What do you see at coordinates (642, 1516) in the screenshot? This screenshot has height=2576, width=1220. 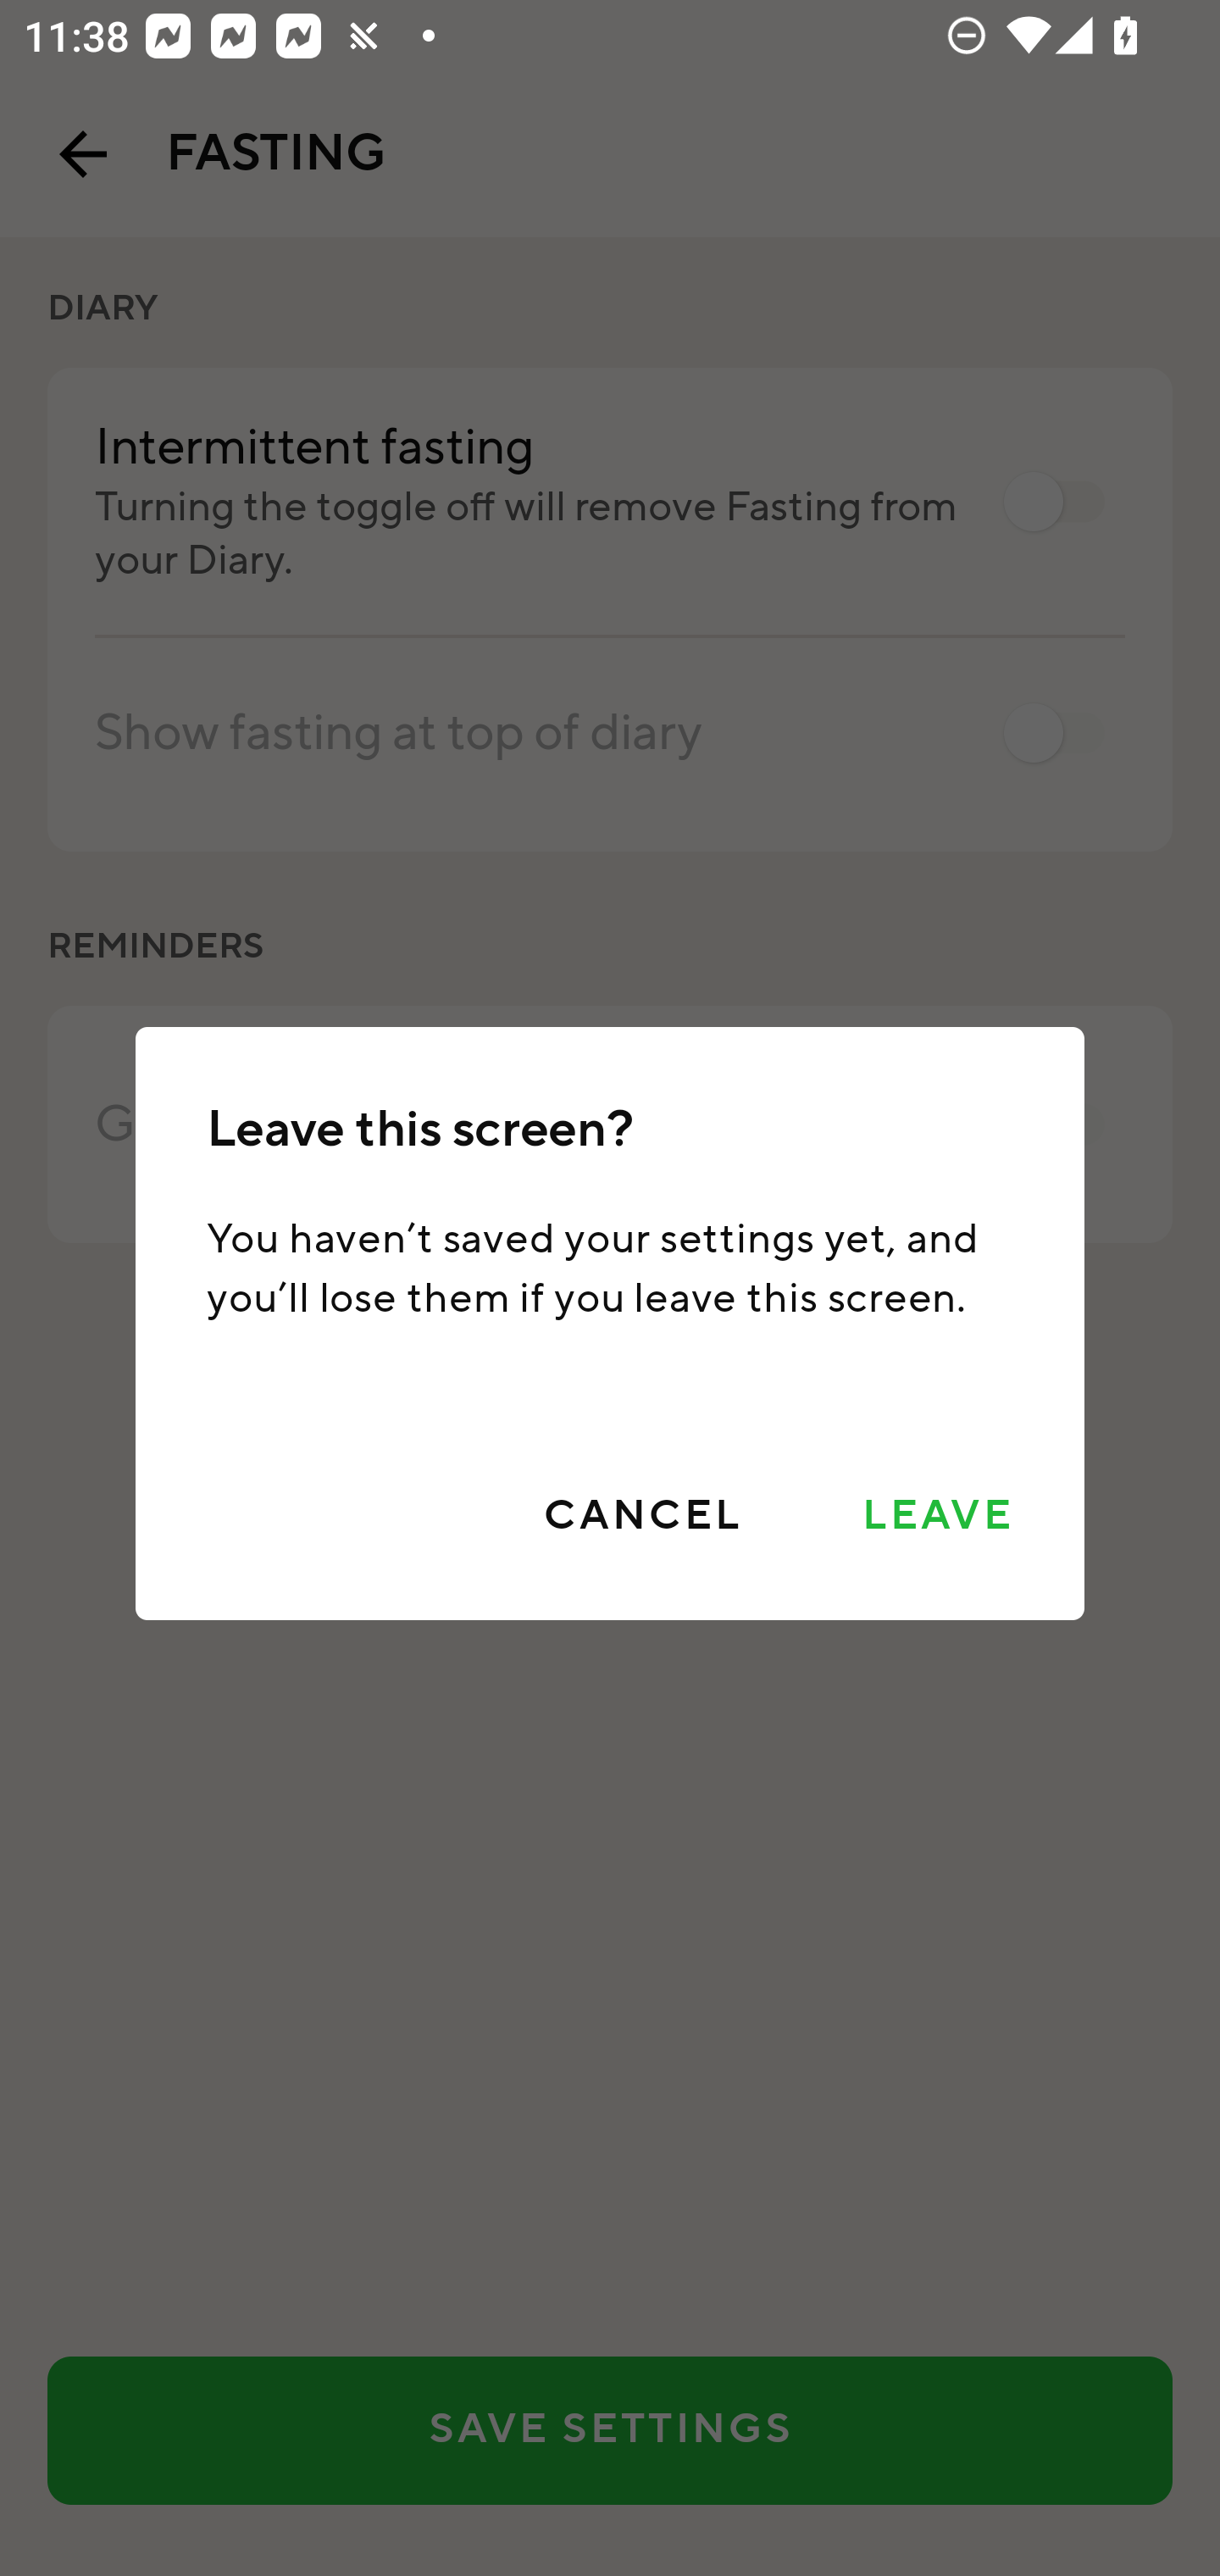 I see `CANCEL` at bounding box center [642, 1516].